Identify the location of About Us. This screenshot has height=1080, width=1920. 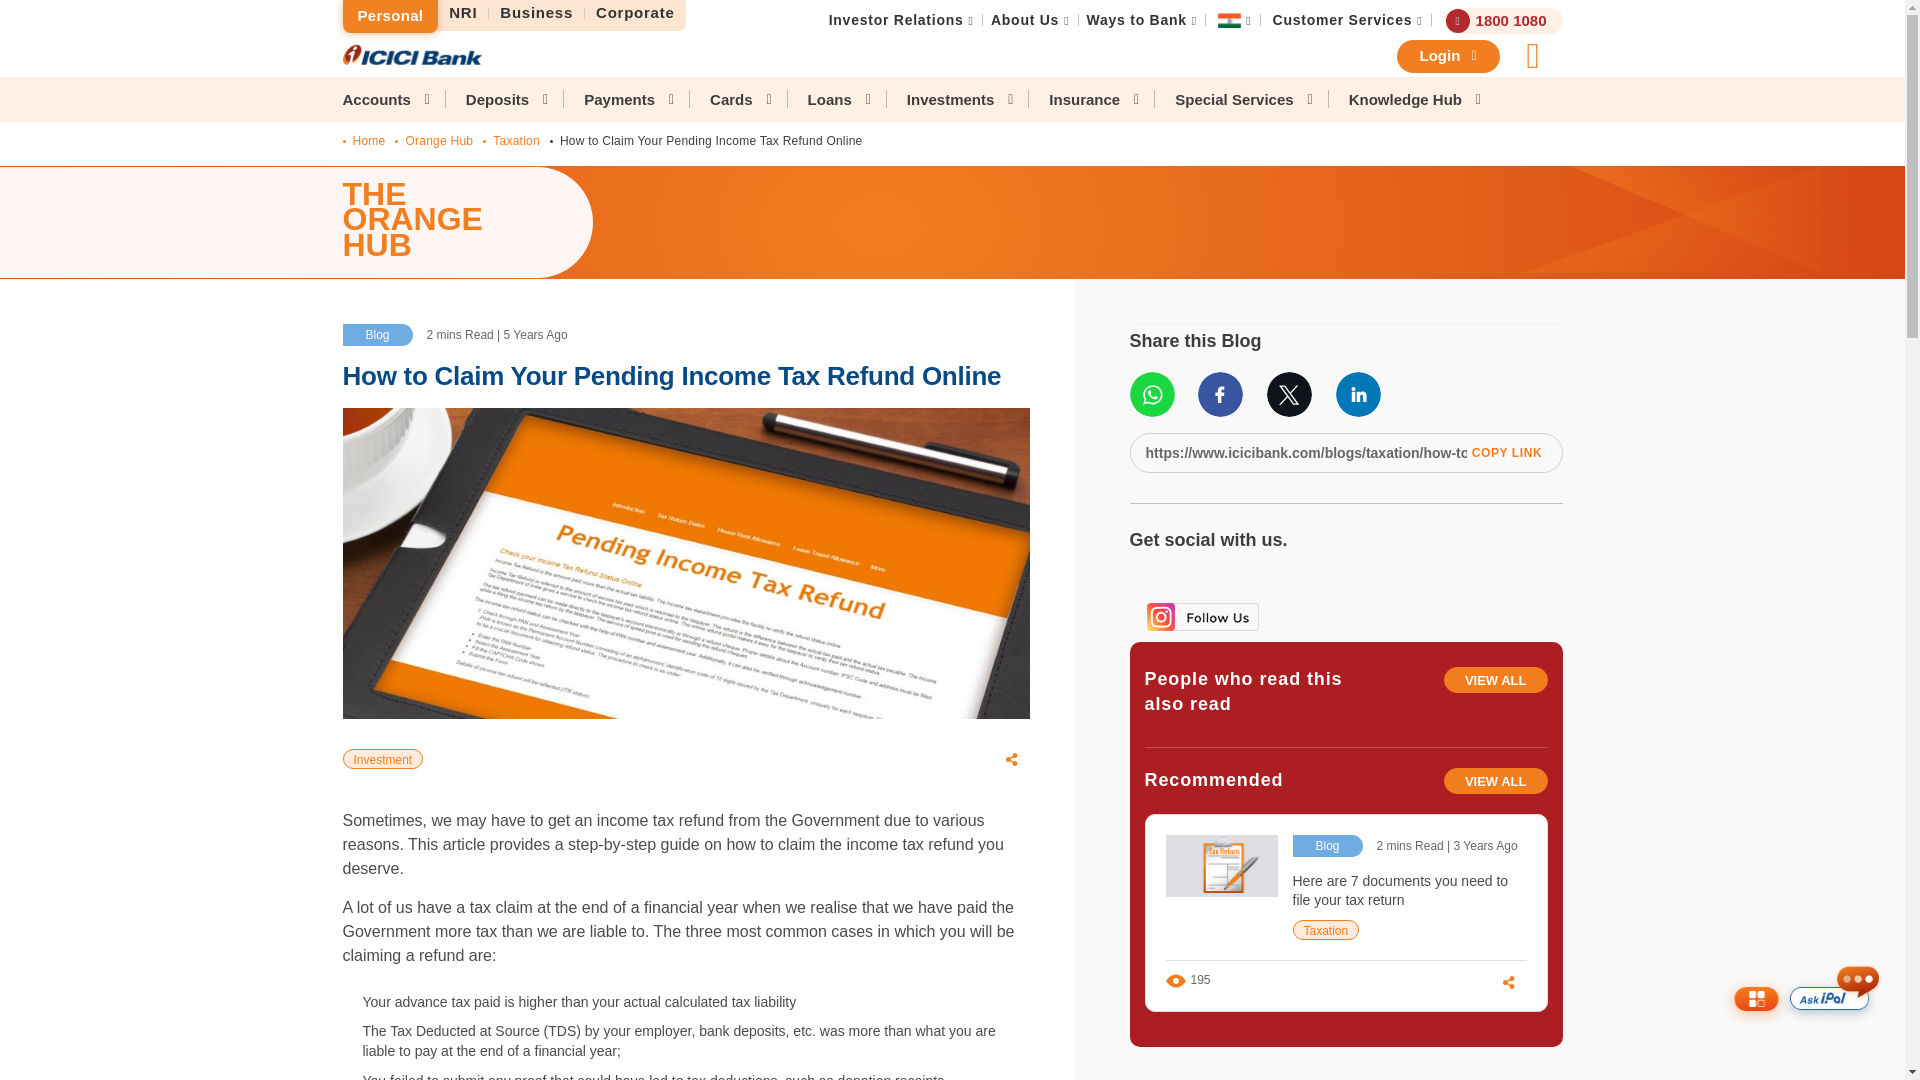
(1024, 20).